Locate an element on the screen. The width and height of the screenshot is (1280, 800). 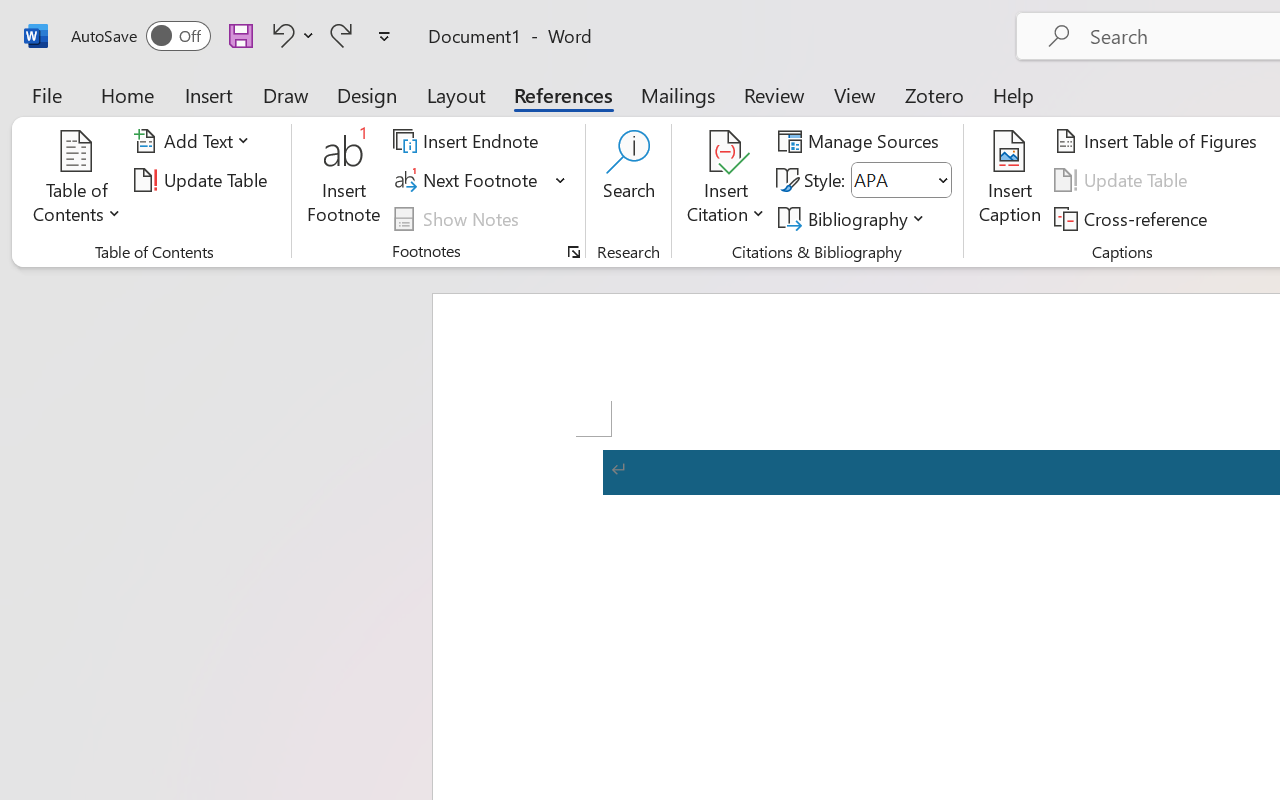
Insert Caption... is located at coordinates (1010, 180).